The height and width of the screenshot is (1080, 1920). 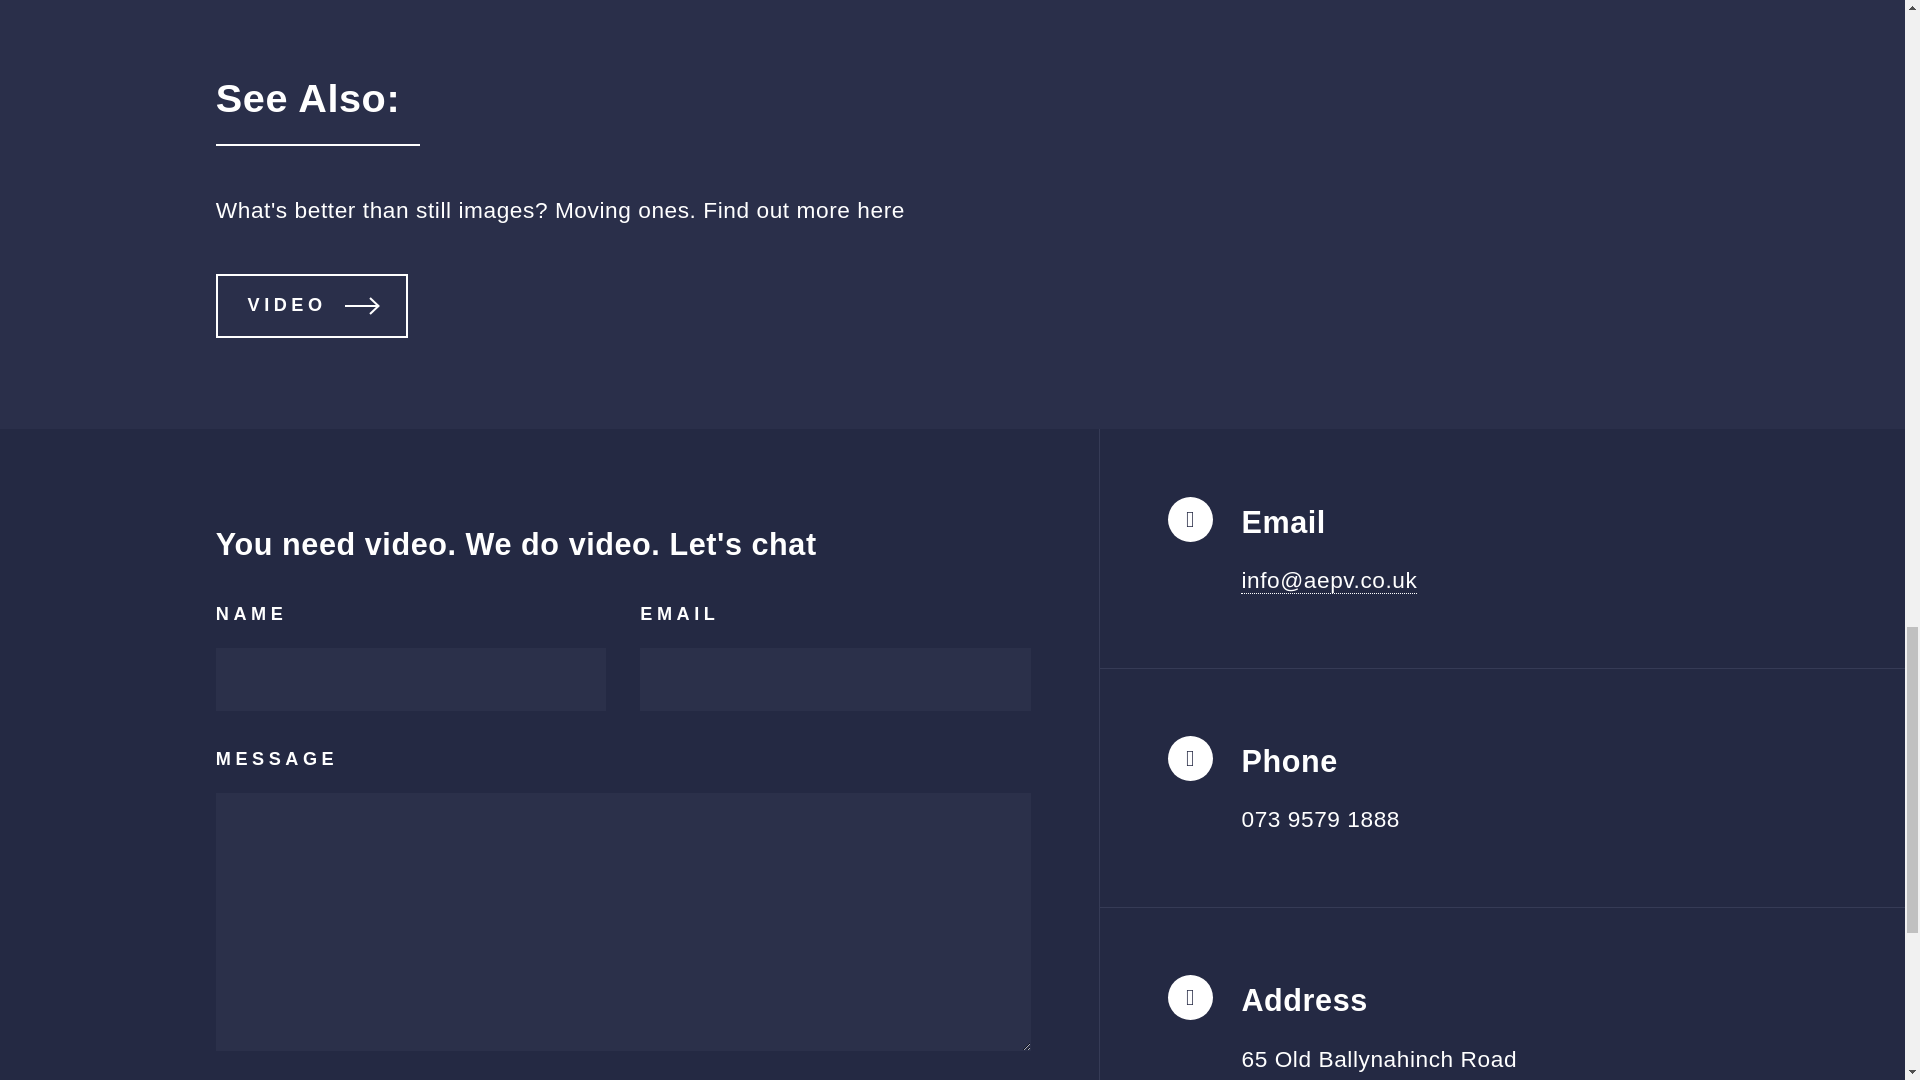 I want to click on VIDEO, so click(x=311, y=305).